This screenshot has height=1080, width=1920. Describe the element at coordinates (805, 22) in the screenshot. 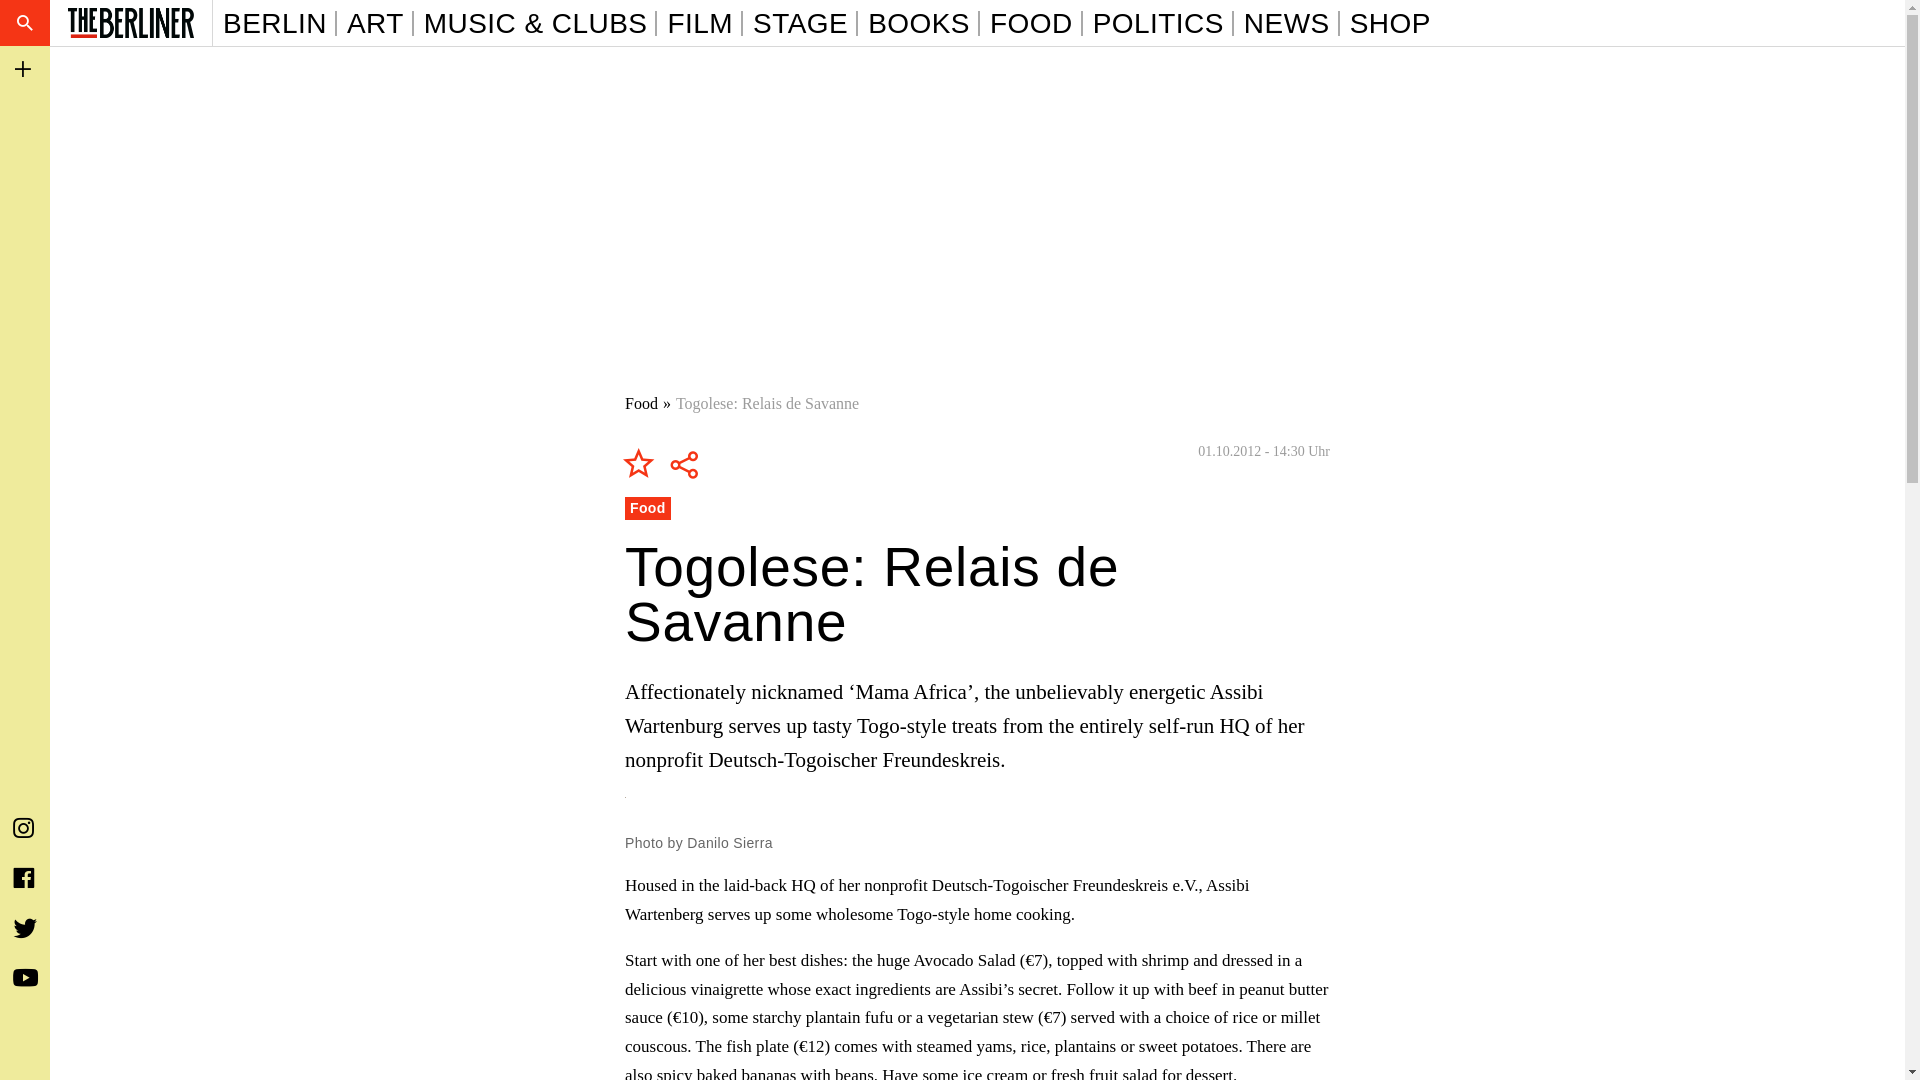

I see `Stage` at that location.